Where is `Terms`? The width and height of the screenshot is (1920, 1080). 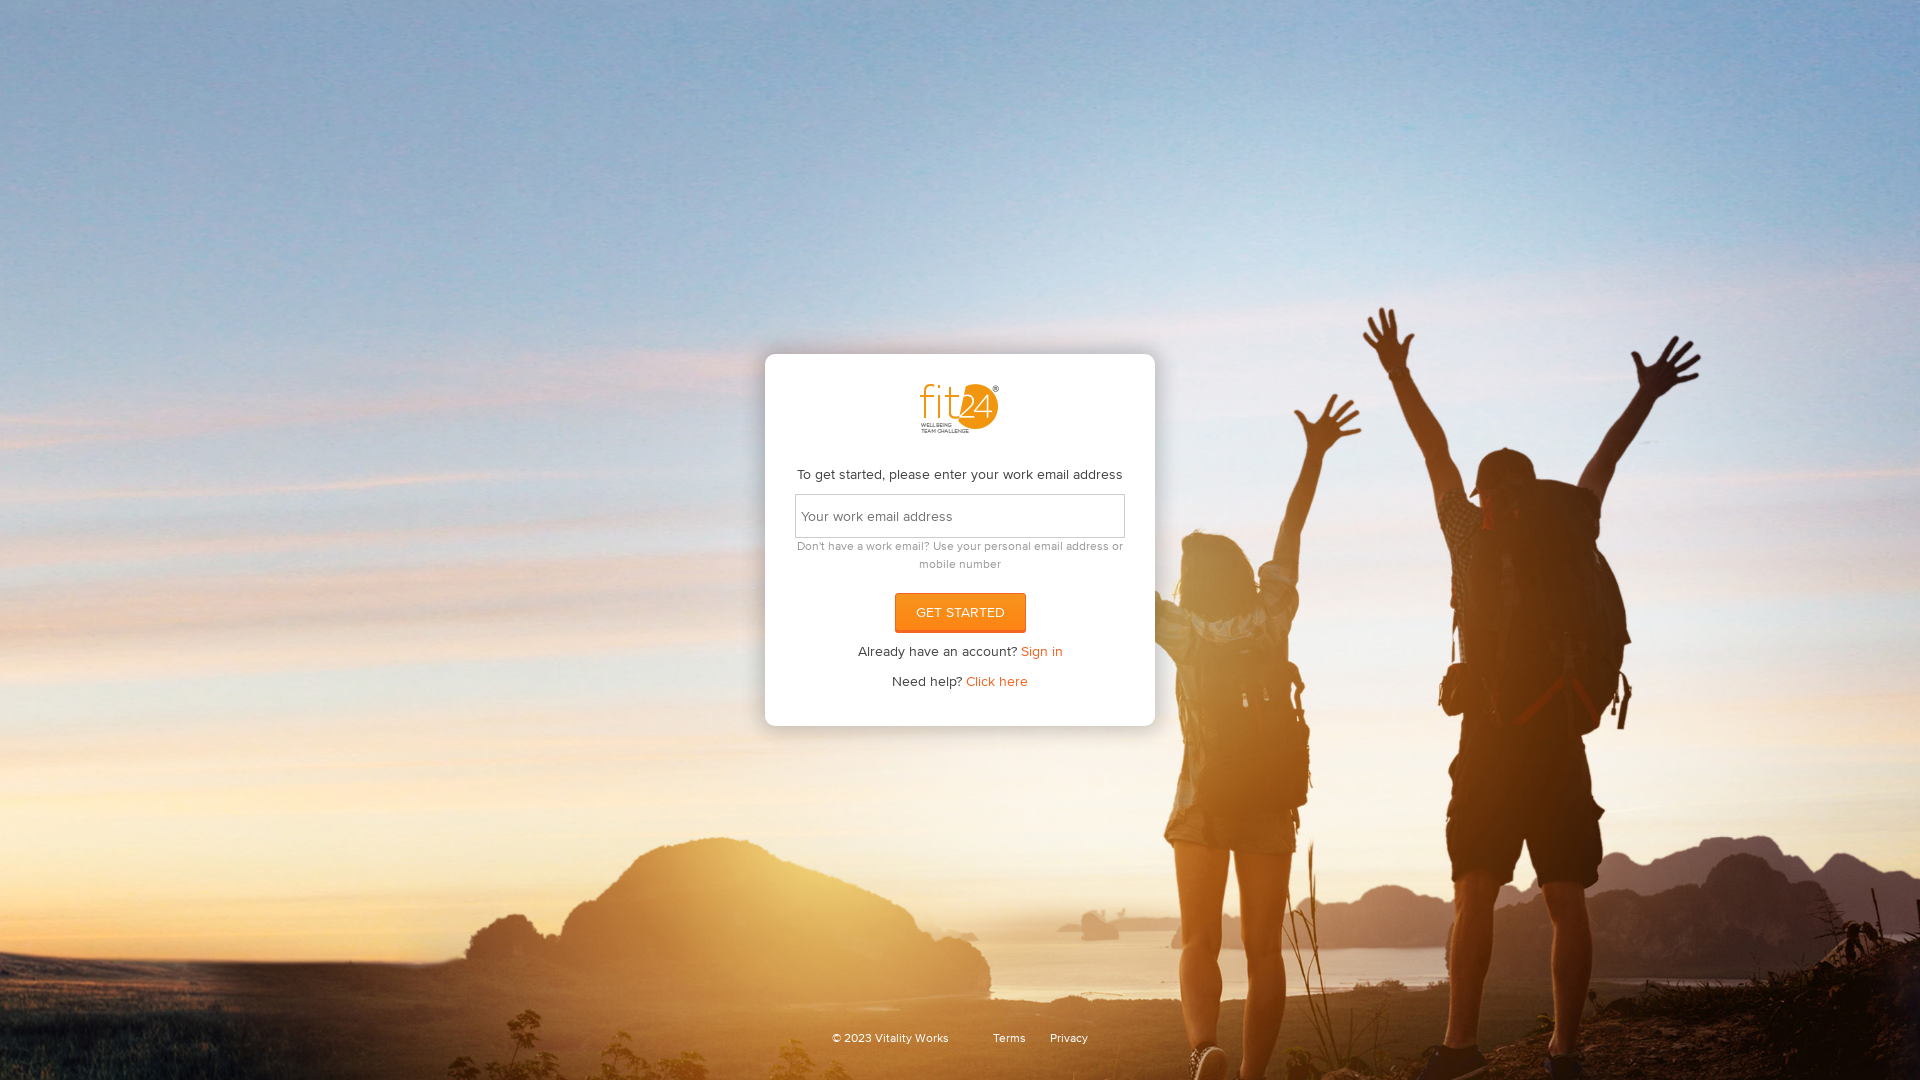
Terms is located at coordinates (1010, 1038).